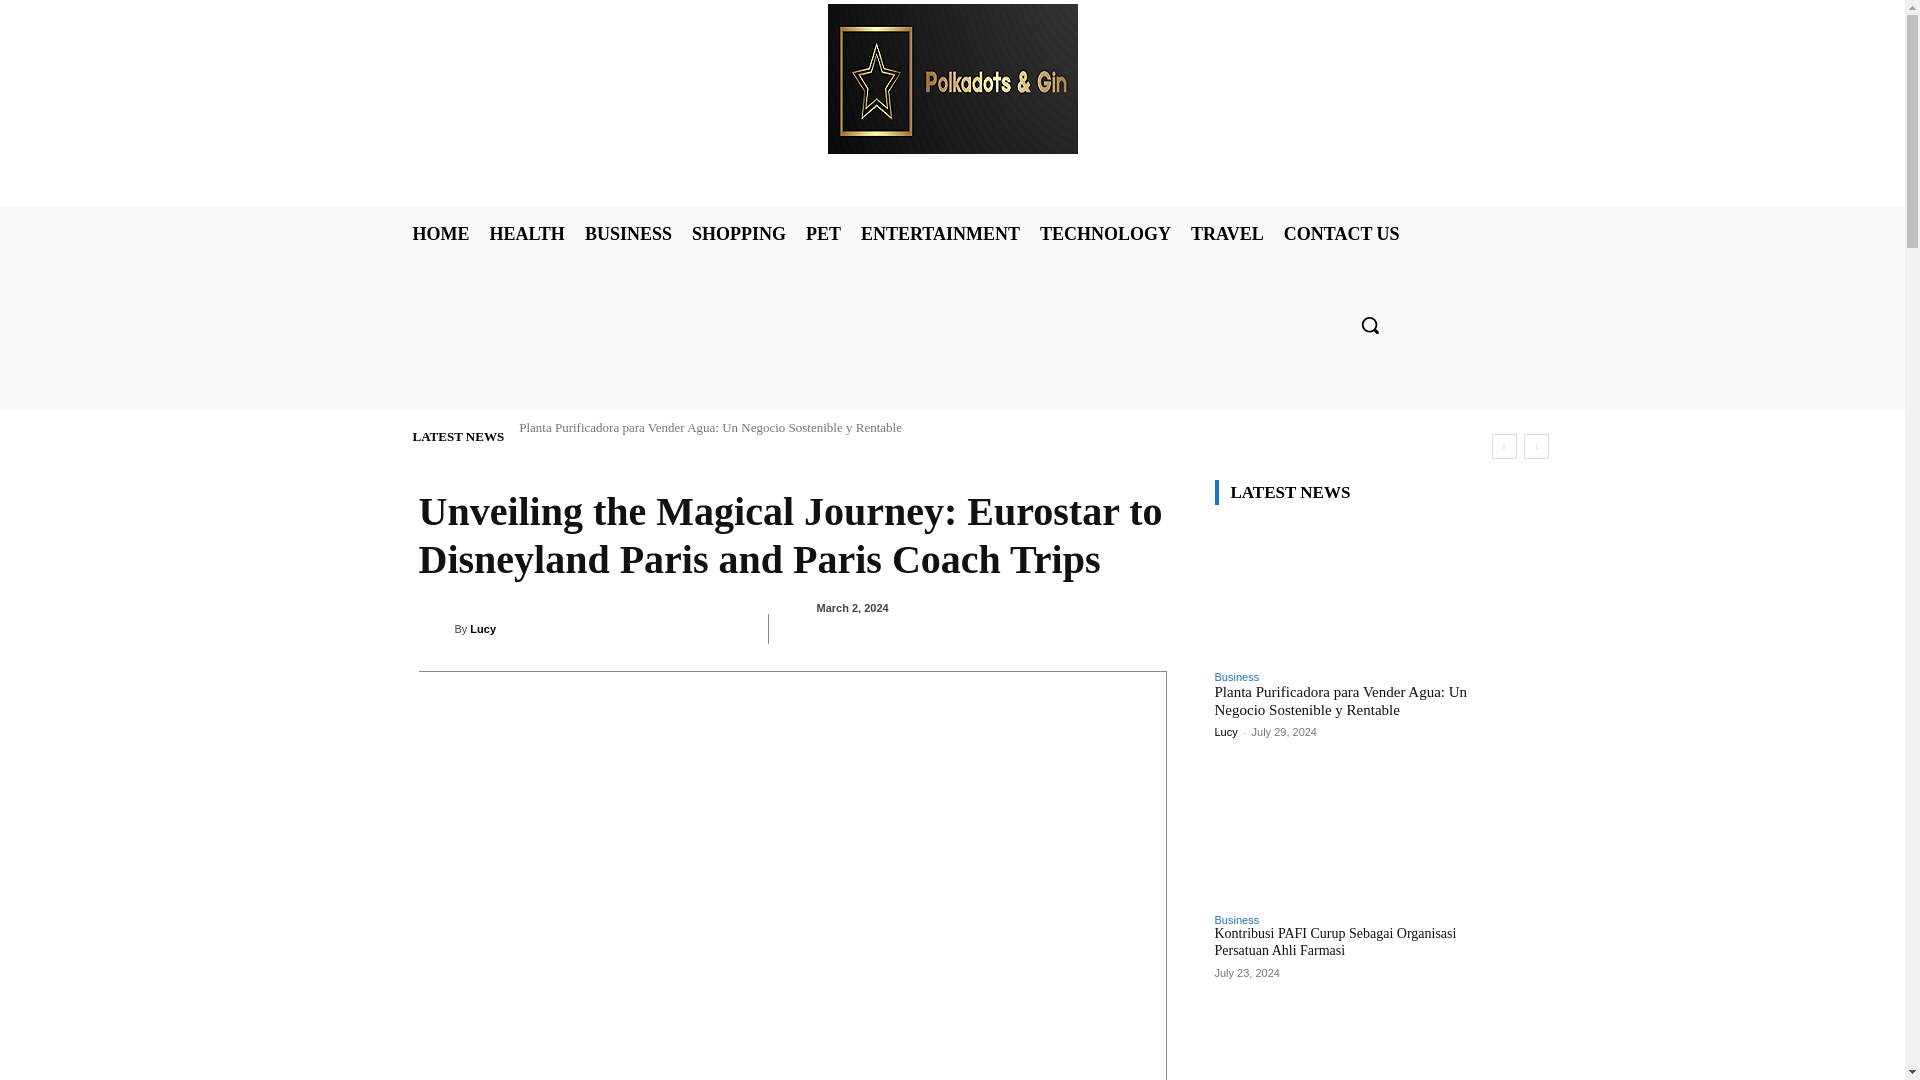  Describe the element at coordinates (738, 234) in the screenshot. I see `SHOPPING` at that location.